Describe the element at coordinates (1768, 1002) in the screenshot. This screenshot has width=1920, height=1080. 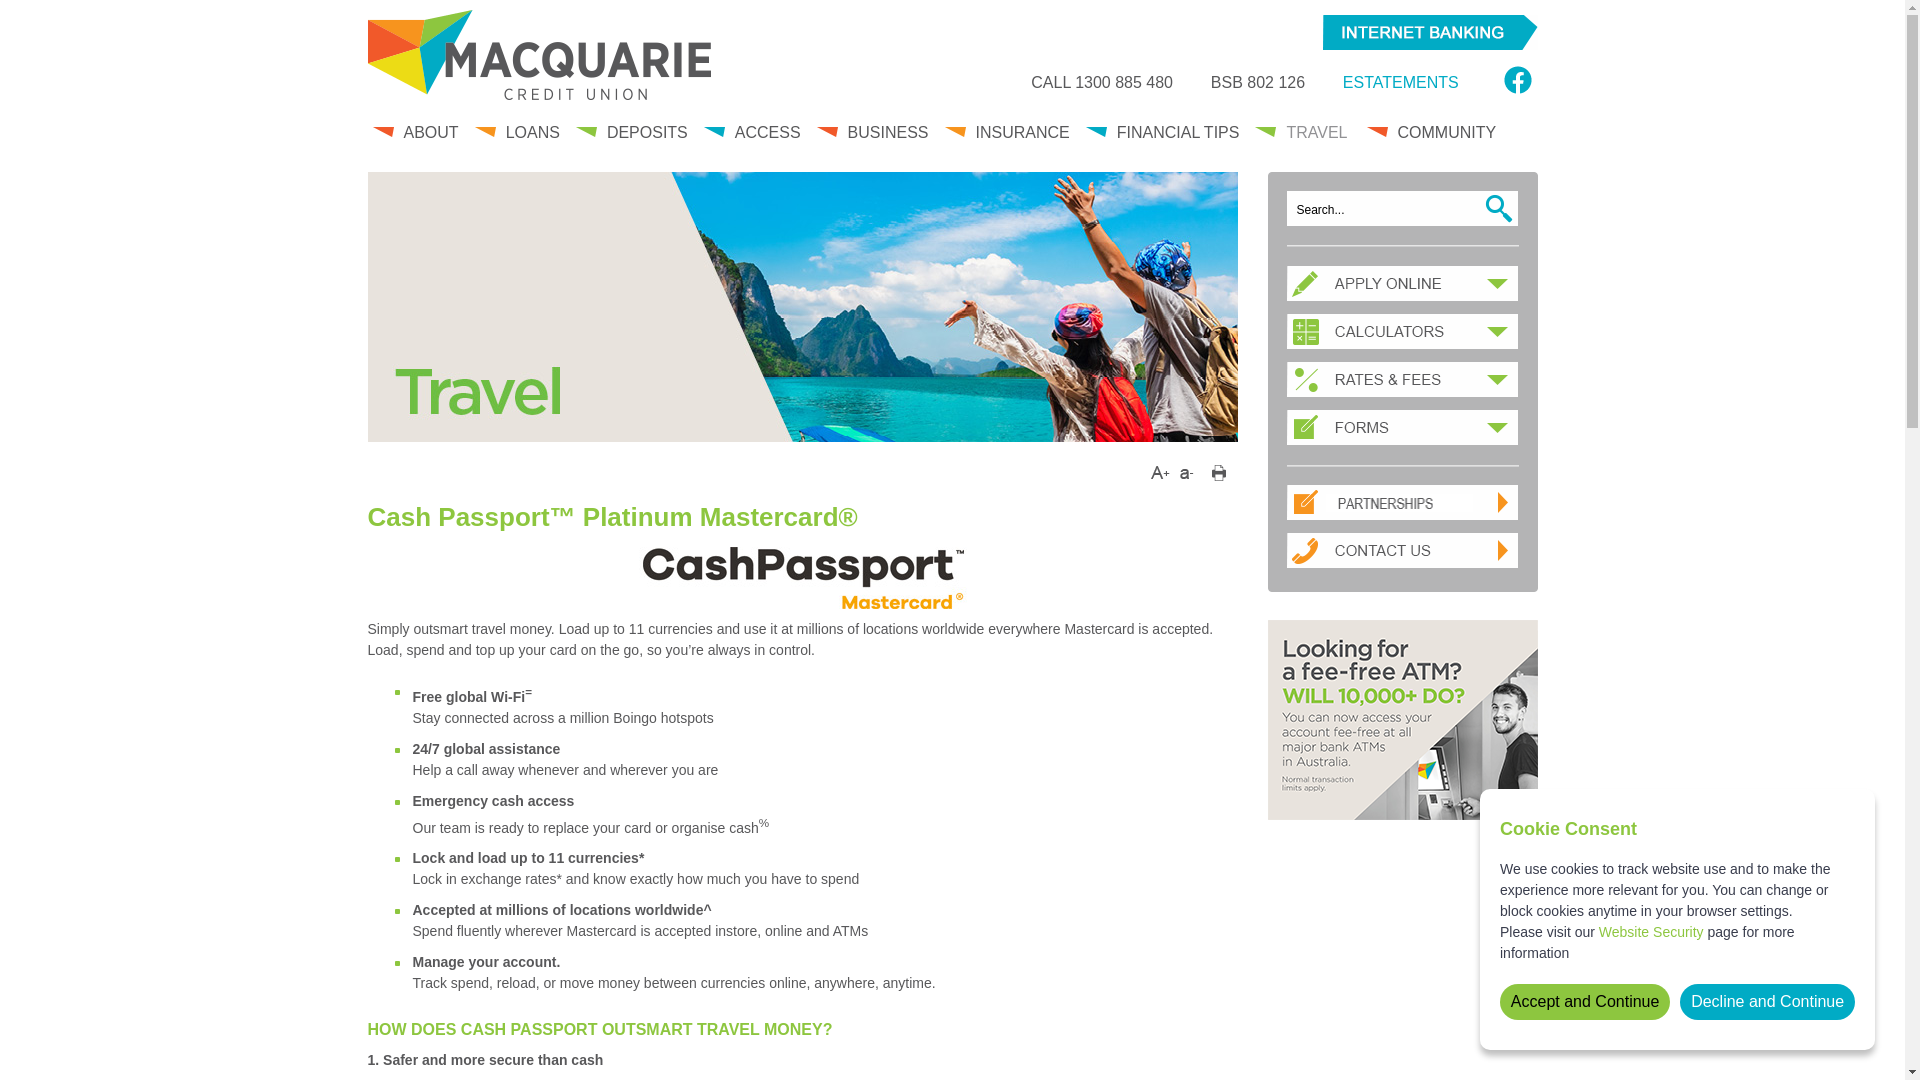
I see `Decline and Continue` at that location.